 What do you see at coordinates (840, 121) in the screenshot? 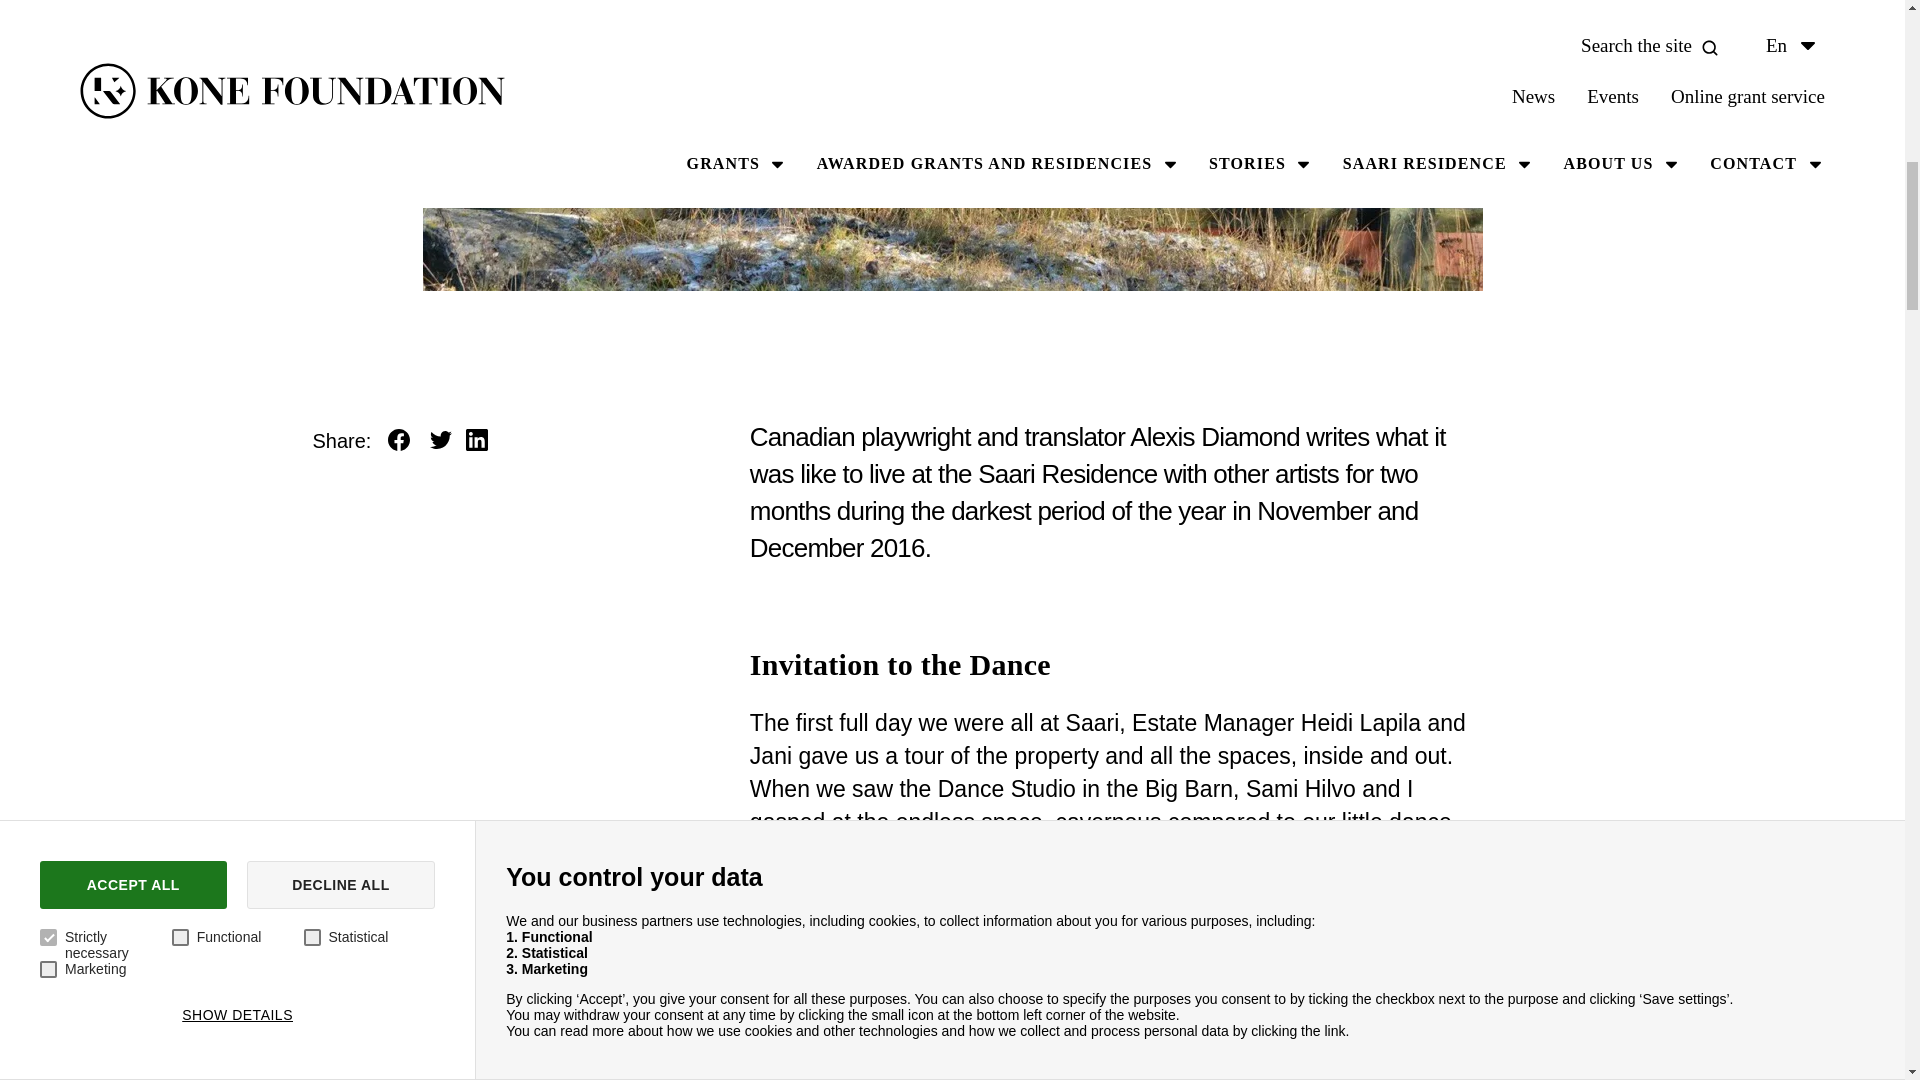
I see `Pending` at bounding box center [840, 121].